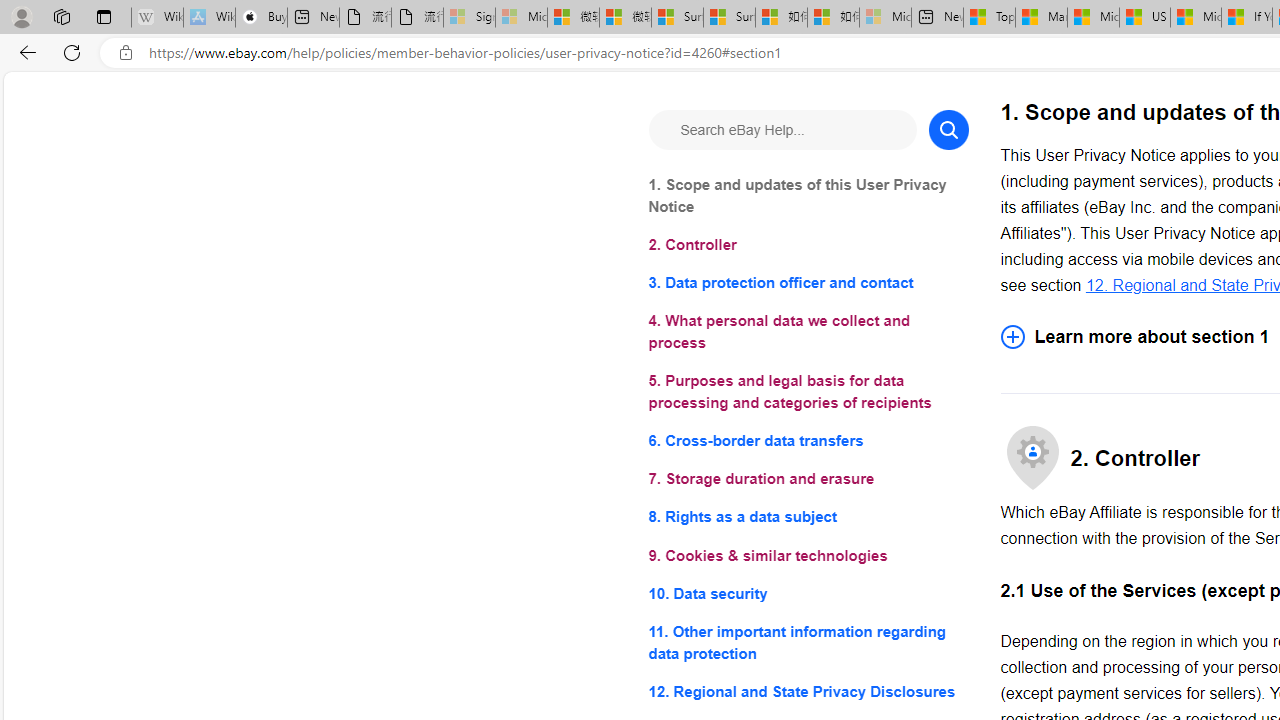 This screenshot has height=720, width=1280. Describe the element at coordinates (808, 592) in the screenshot. I see `10. Data security` at that location.